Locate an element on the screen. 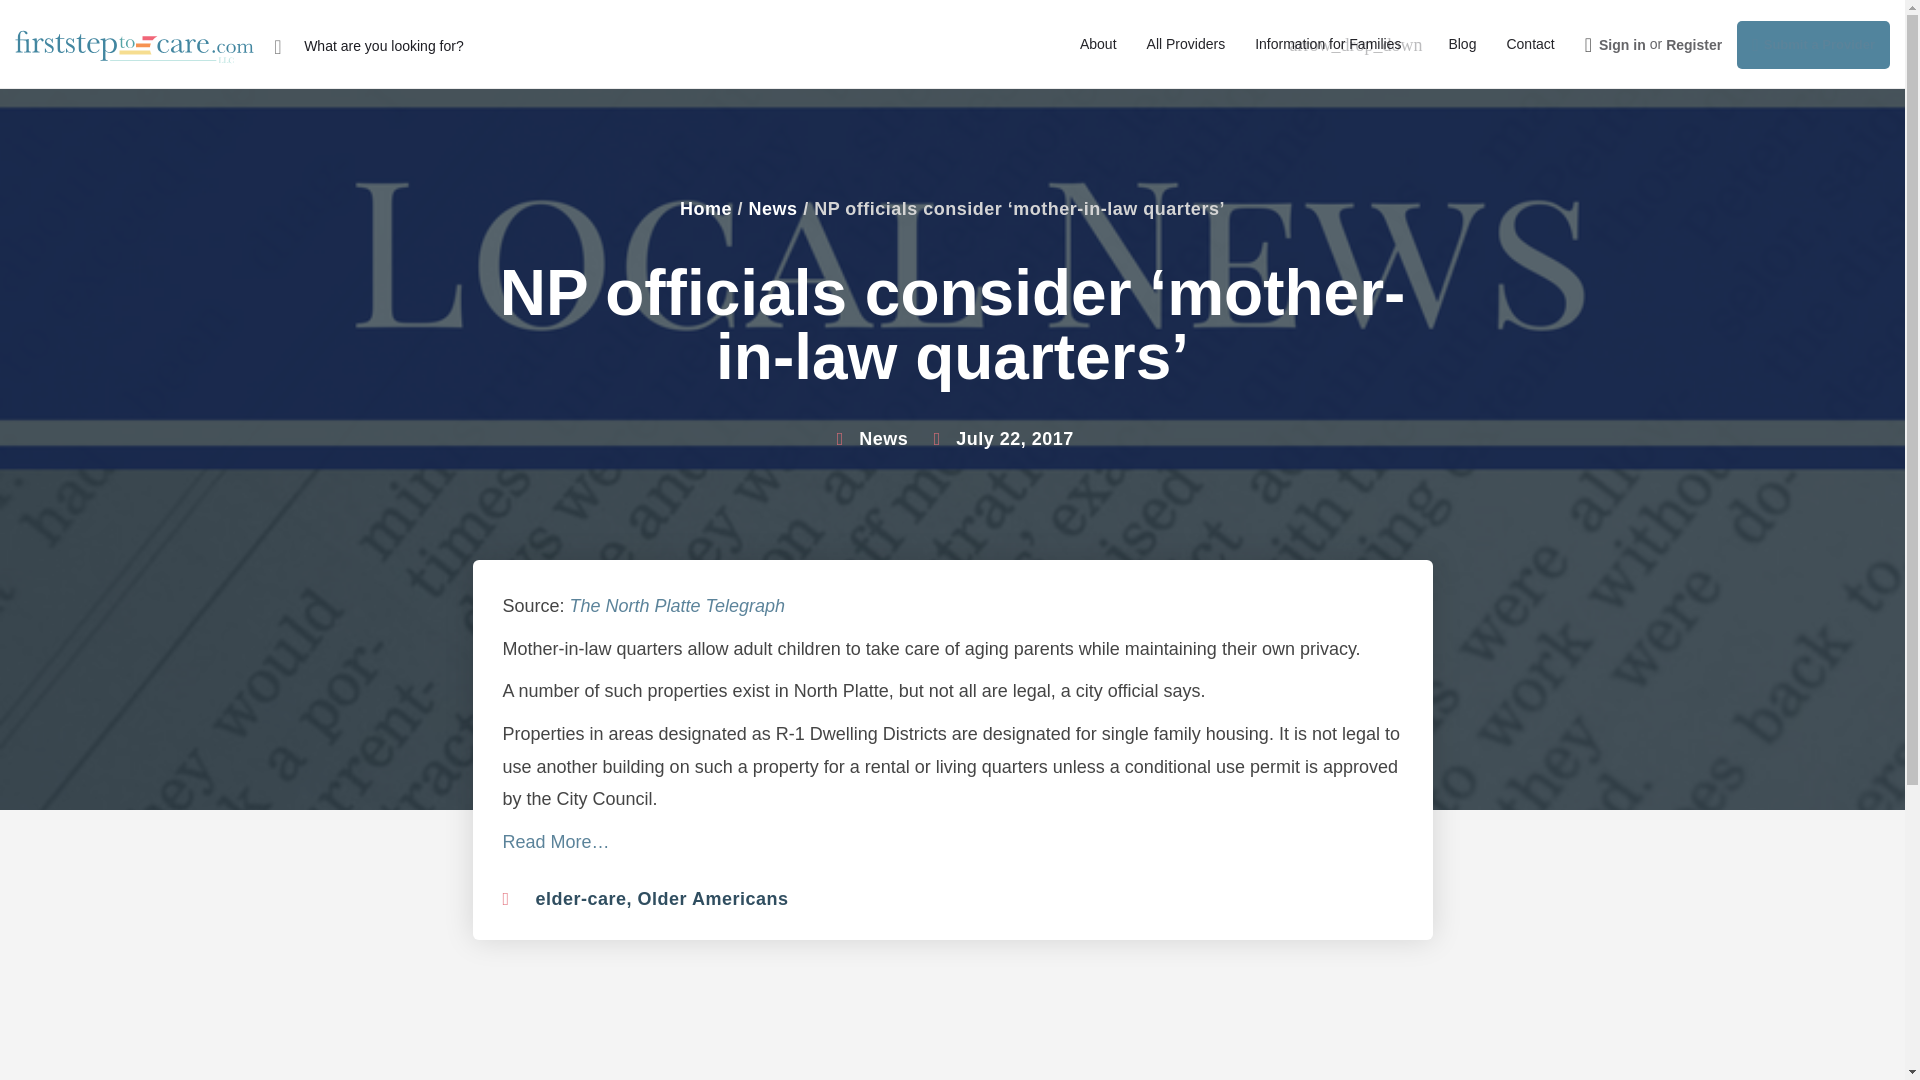 This screenshot has height=1080, width=1920. News is located at coordinates (773, 208).